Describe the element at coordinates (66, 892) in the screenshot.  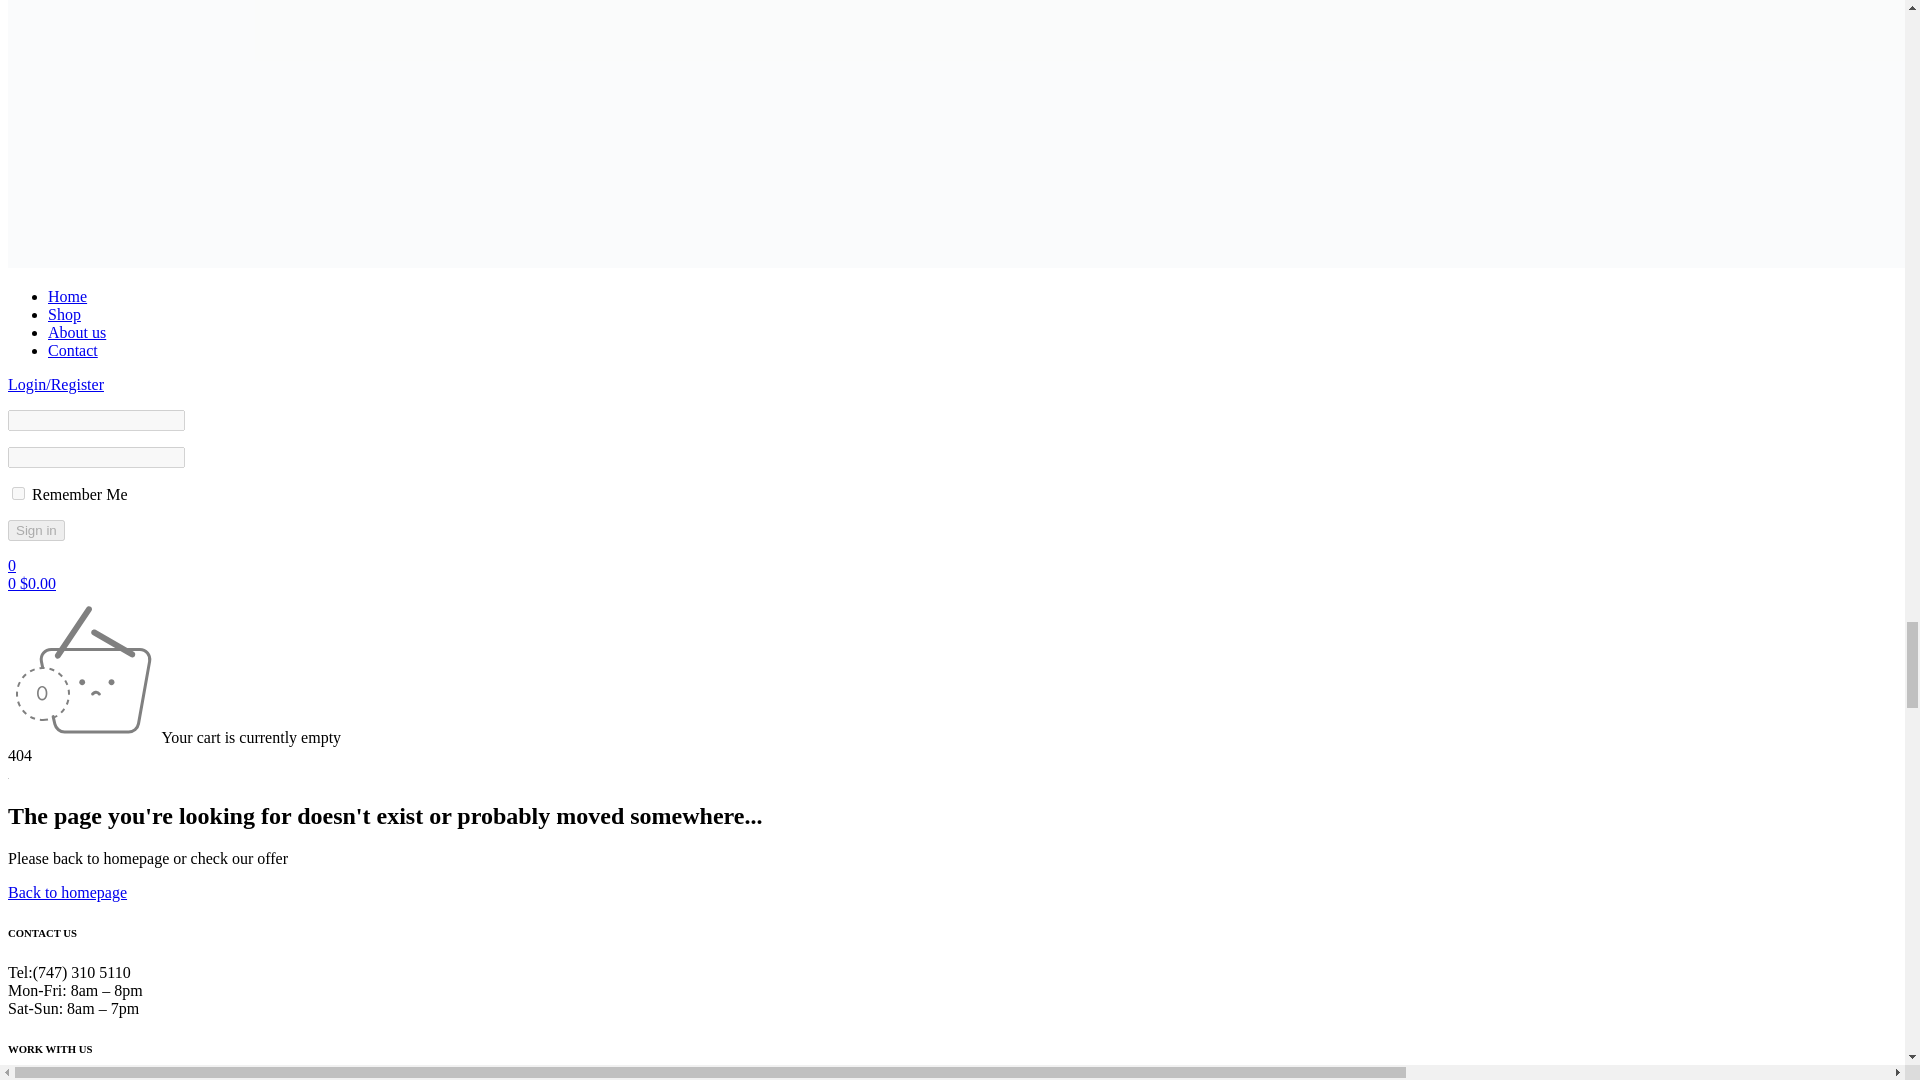
I see `Back to homepage` at that location.